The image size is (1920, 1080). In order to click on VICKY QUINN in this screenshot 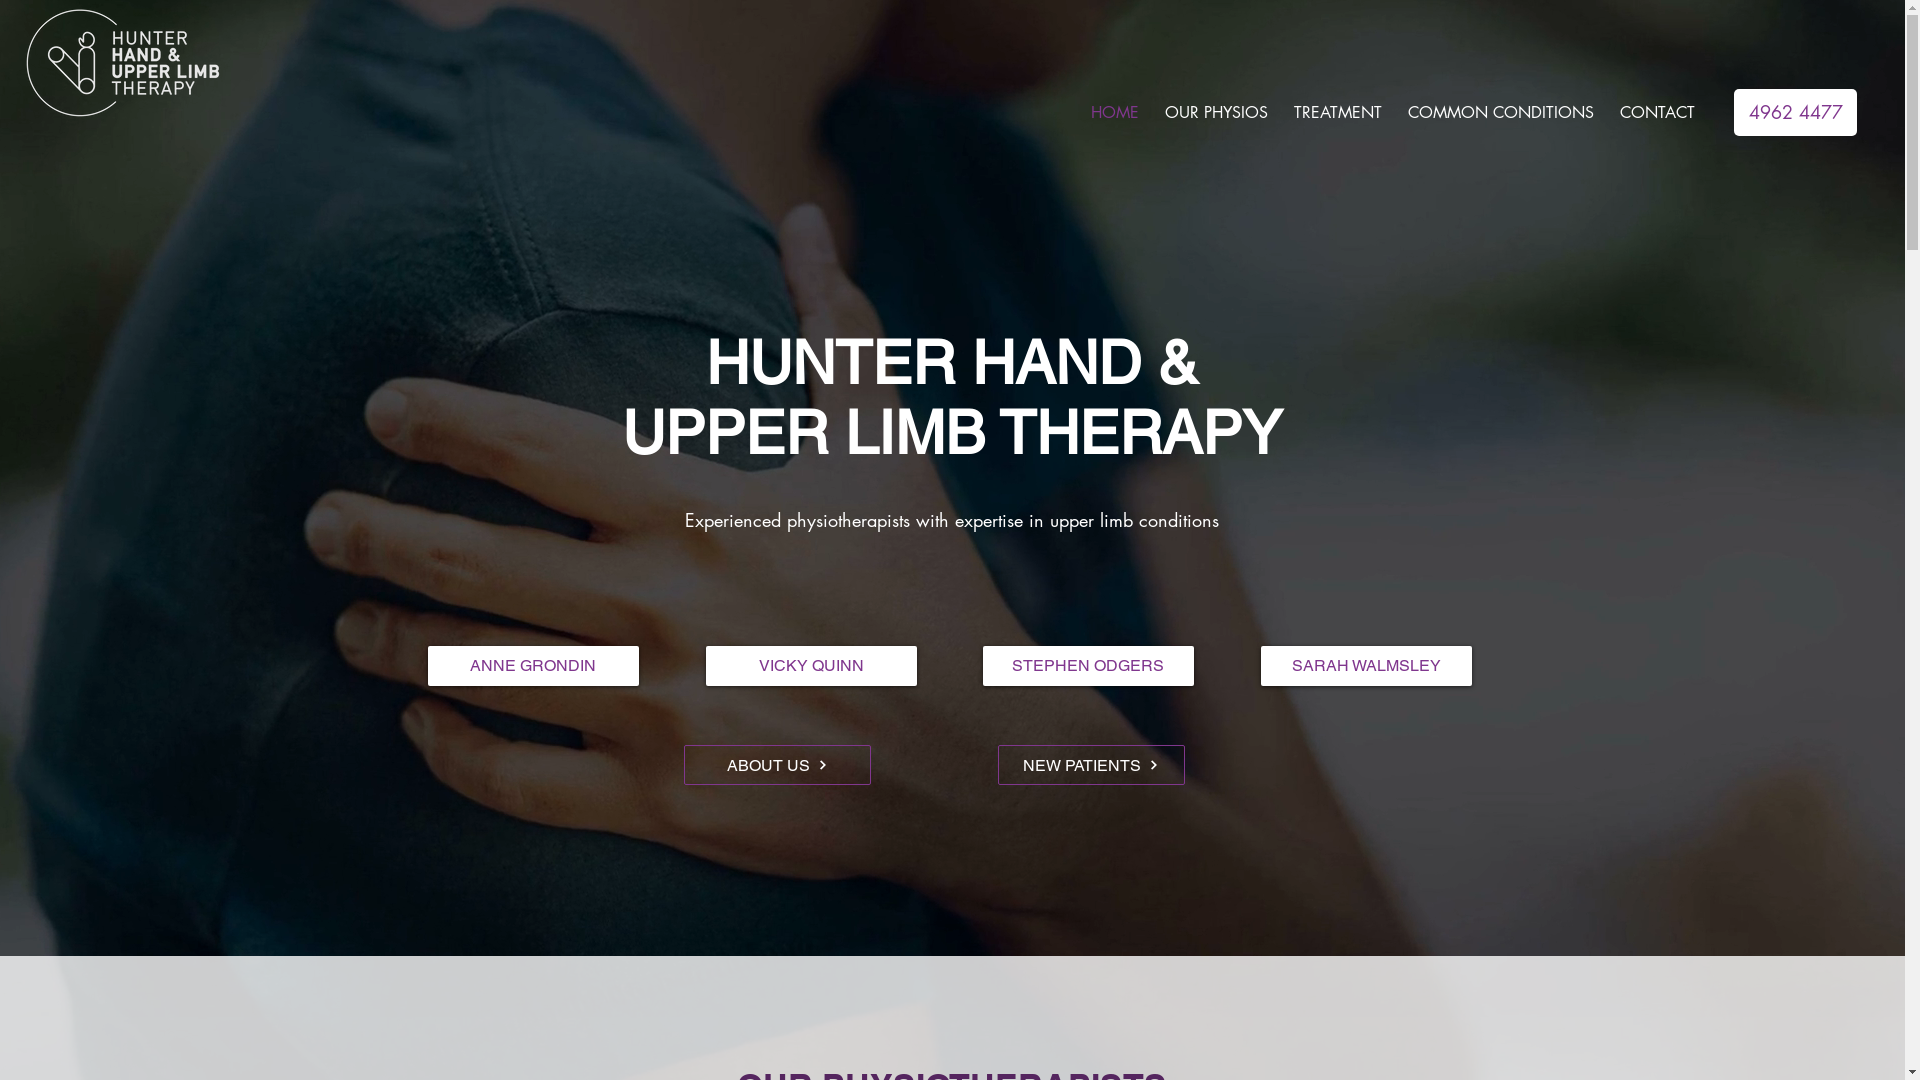, I will do `click(812, 666)`.